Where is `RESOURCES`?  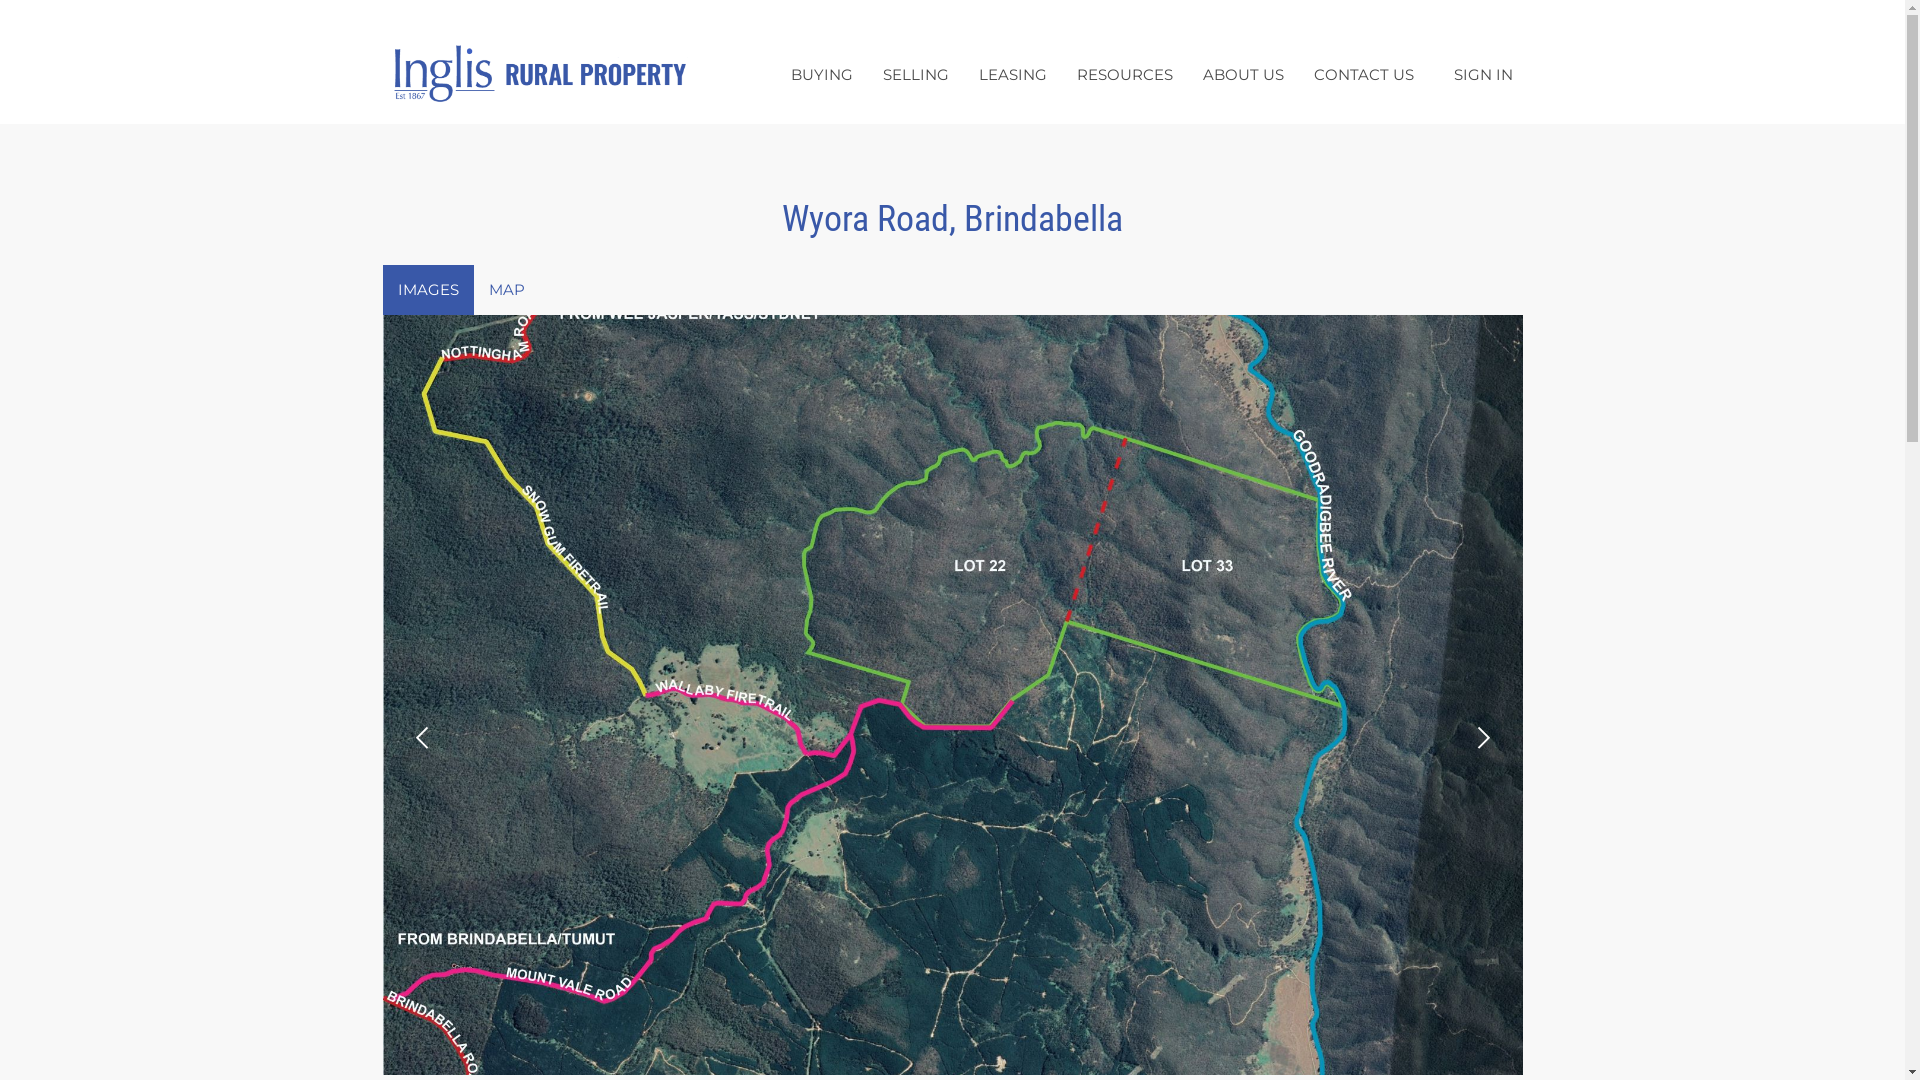 RESOURCES is located at coordinates (1125, 74).